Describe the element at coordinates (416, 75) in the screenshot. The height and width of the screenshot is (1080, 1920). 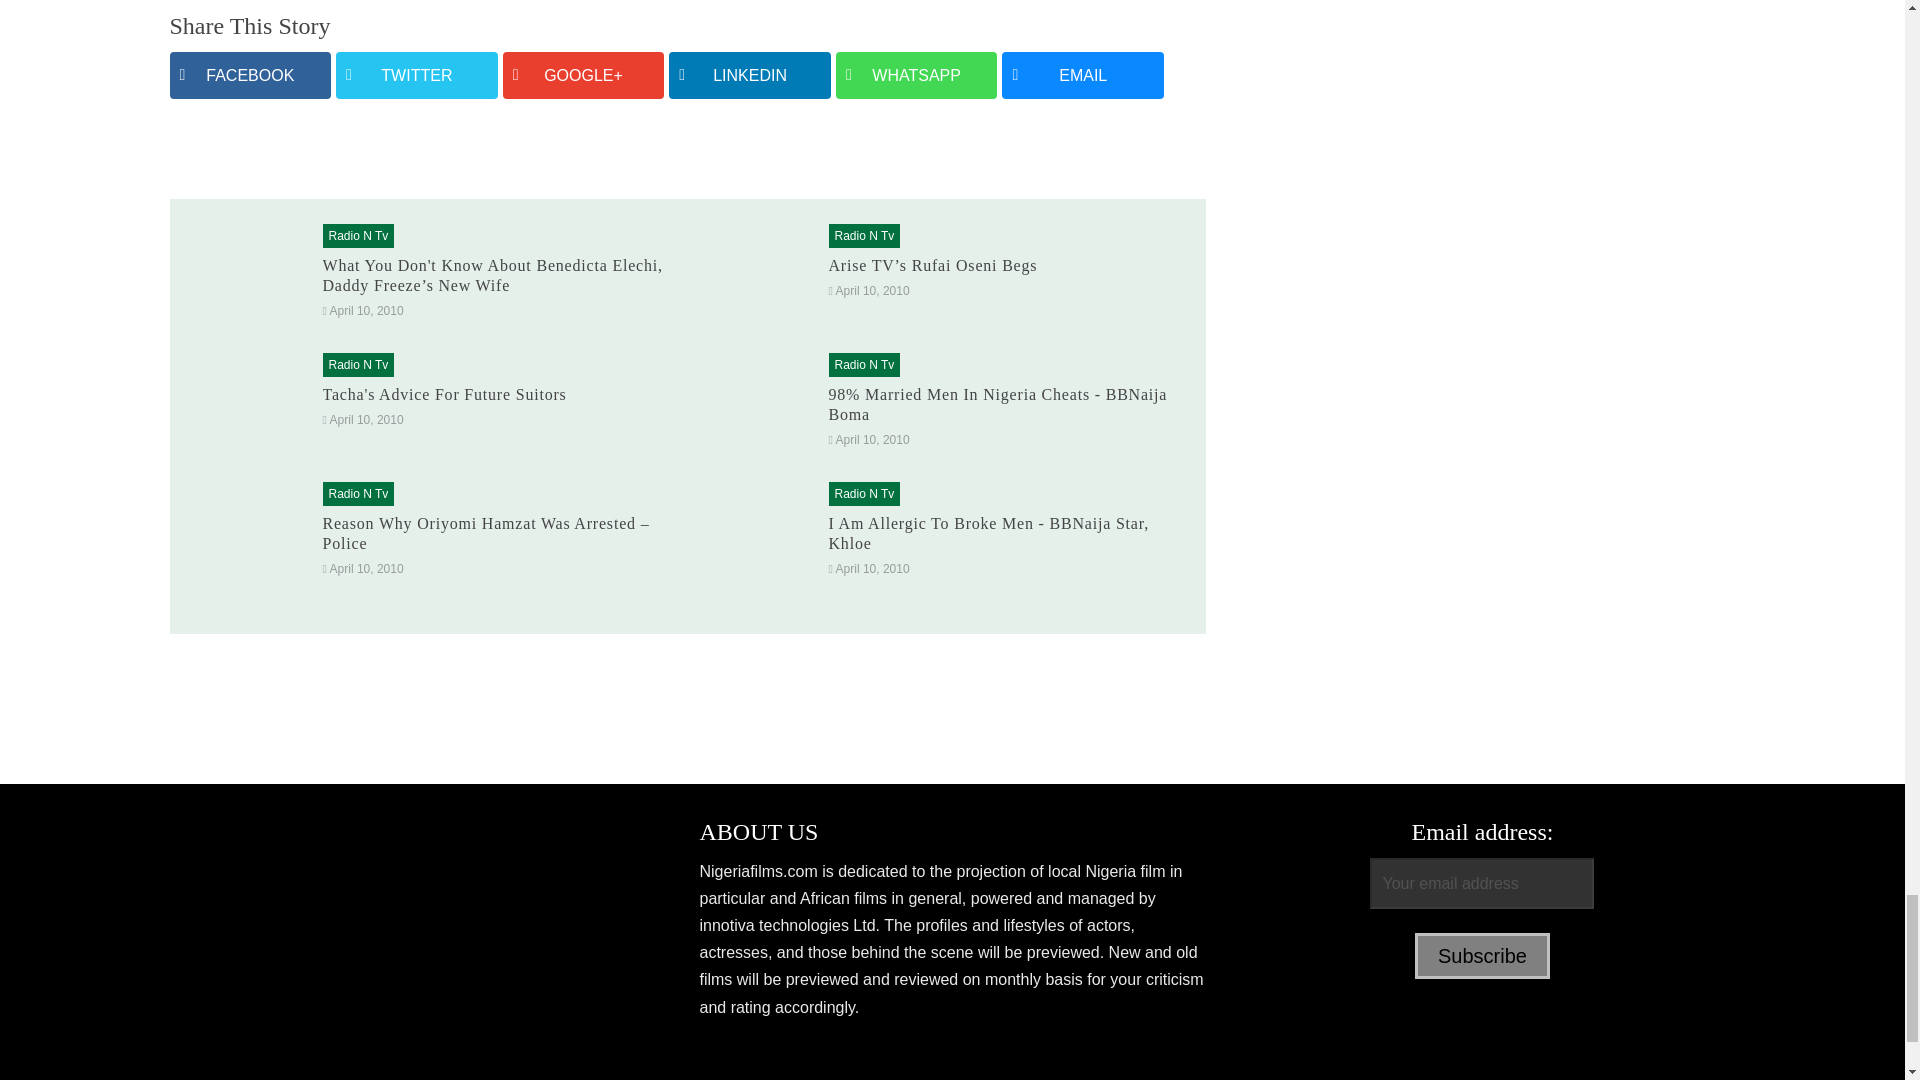
I see `TWITTER` at that location.